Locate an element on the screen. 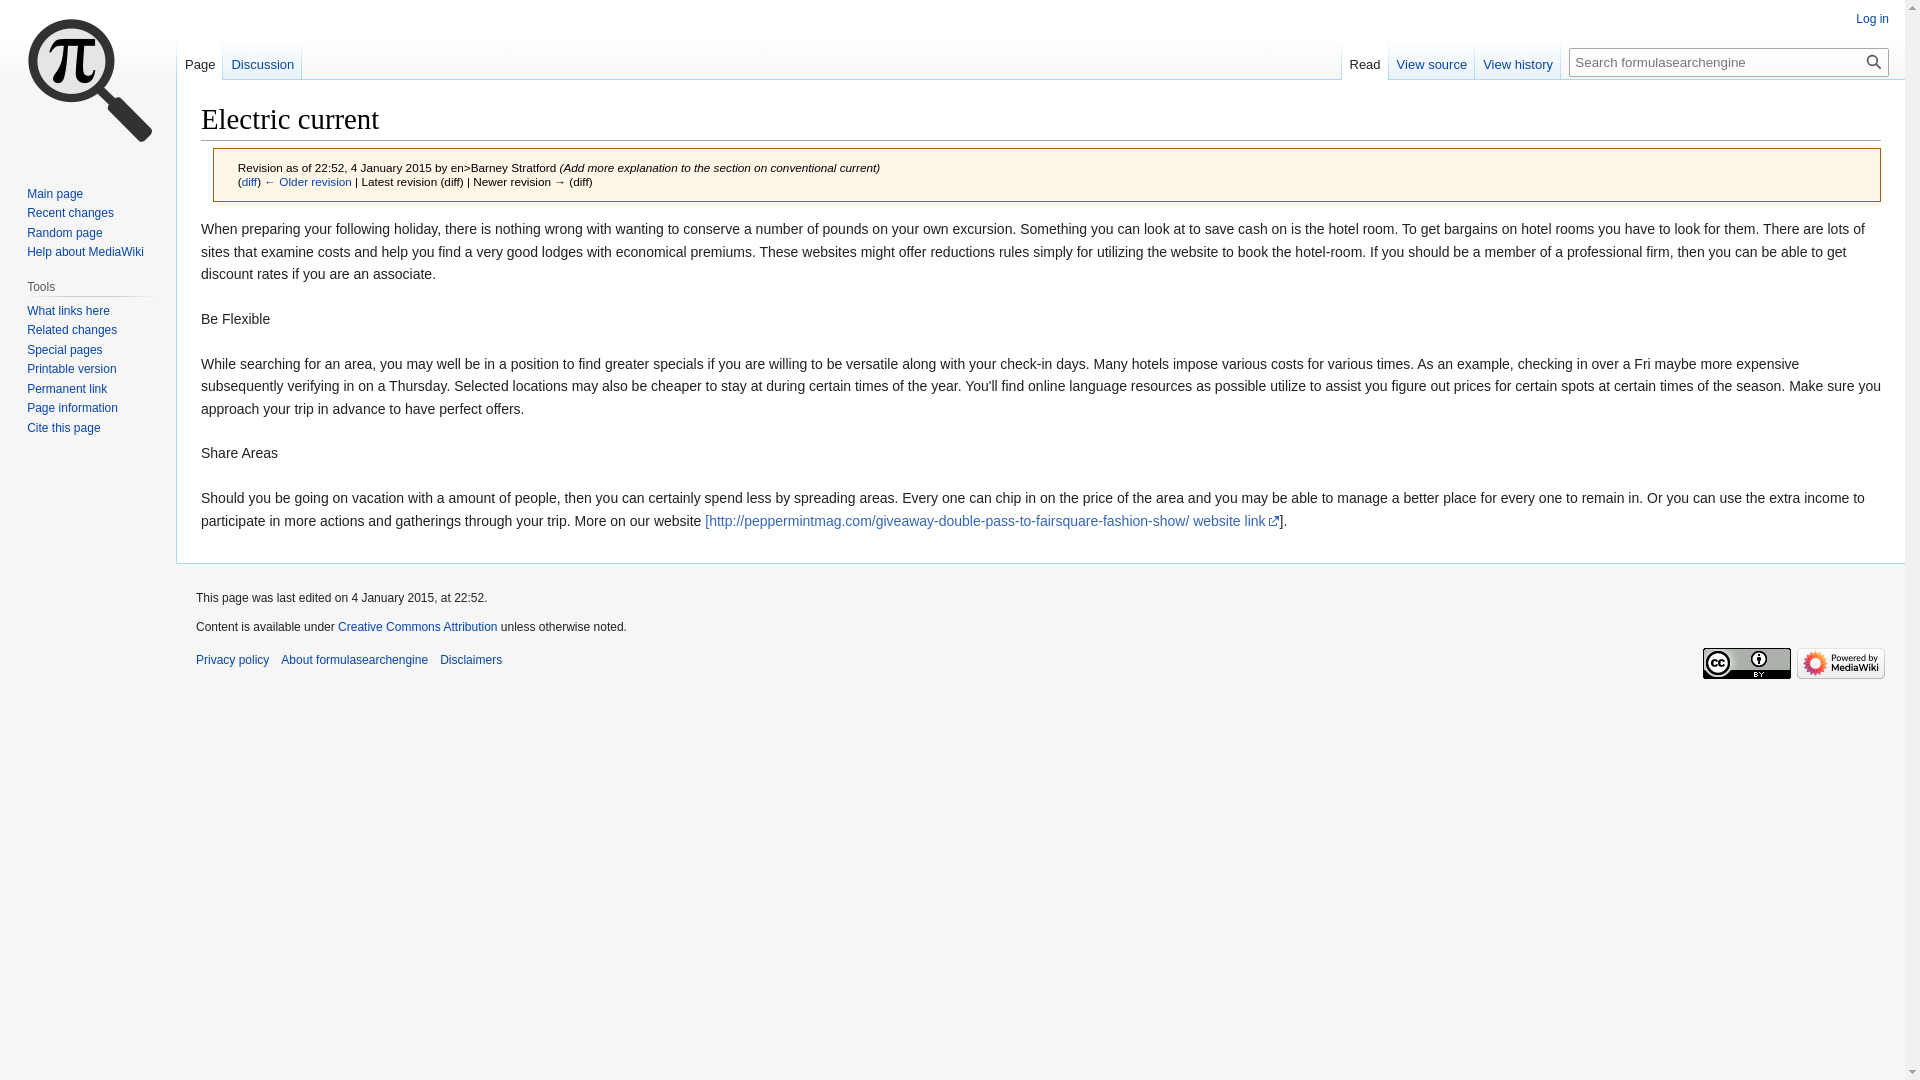  Privacy policy is located at coordinates (232, 660).